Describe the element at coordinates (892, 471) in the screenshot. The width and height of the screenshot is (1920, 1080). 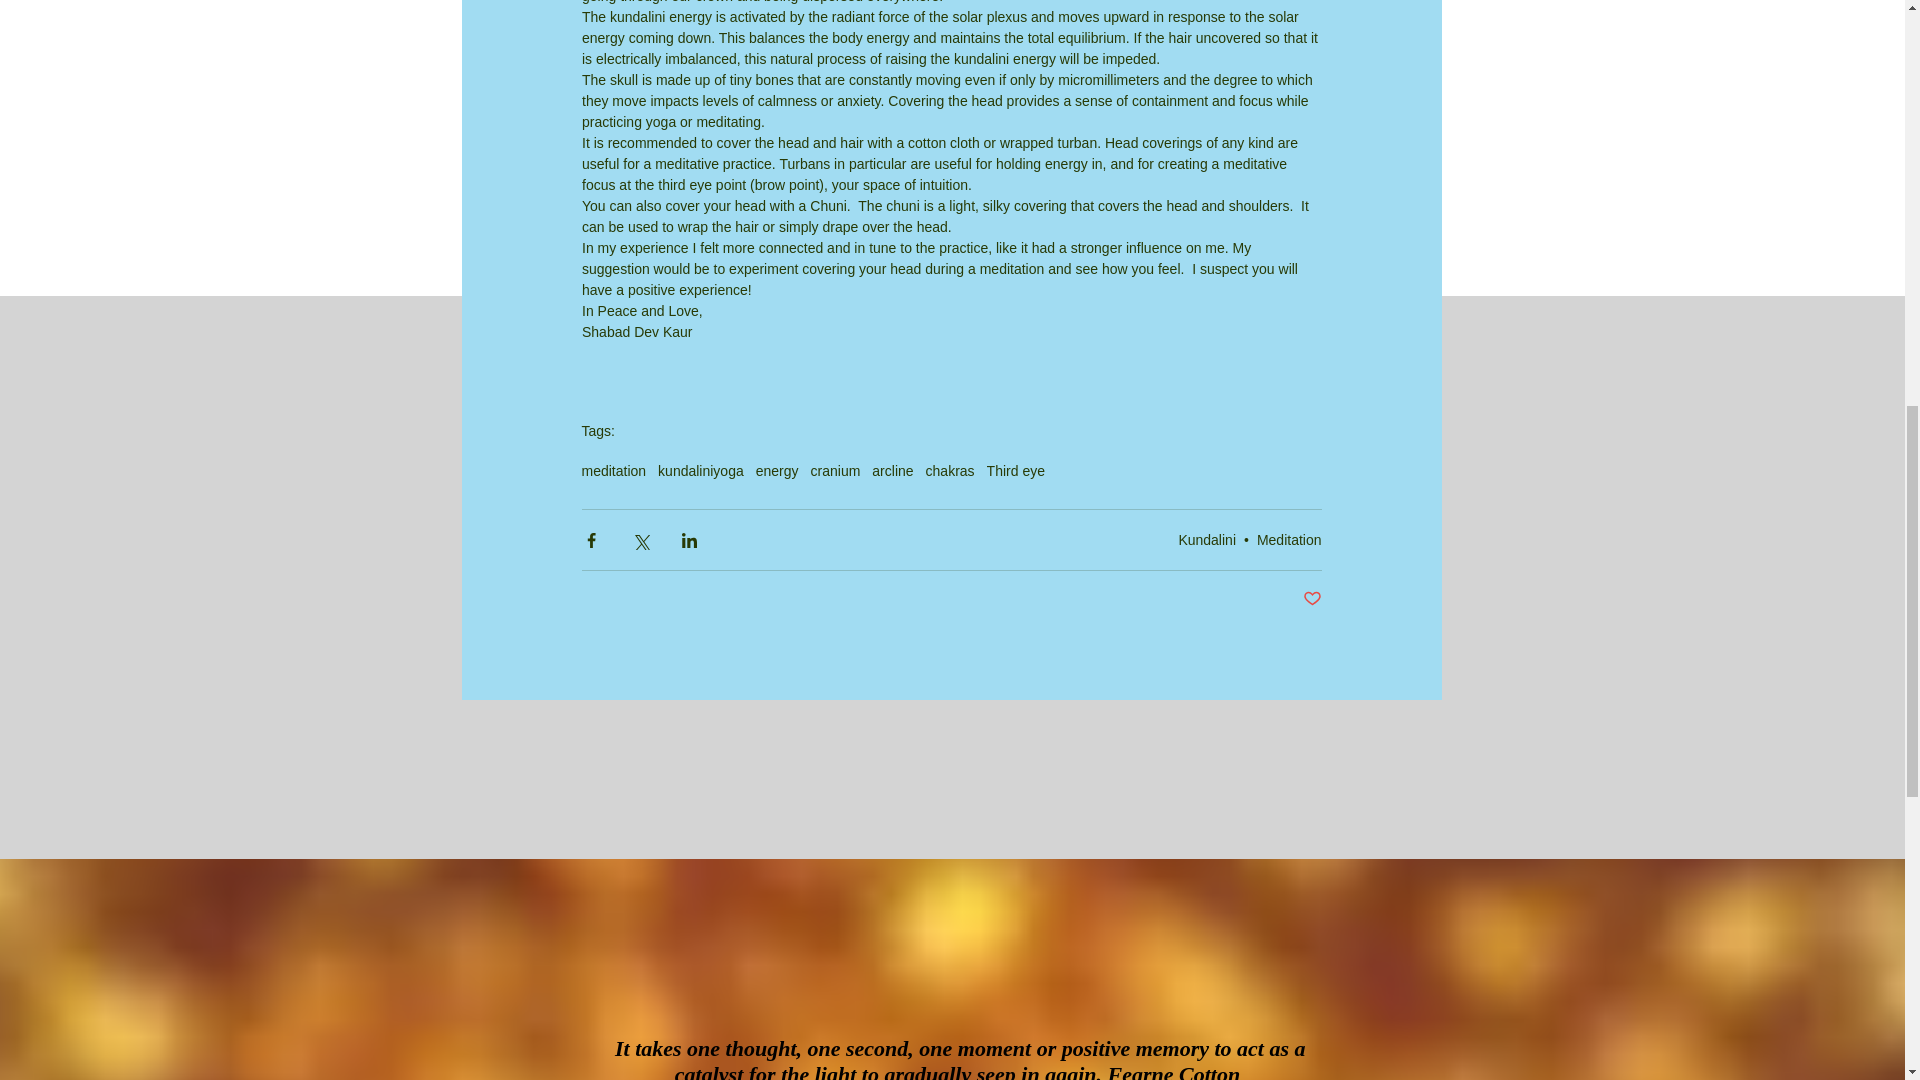
I see `arcline` at that location.